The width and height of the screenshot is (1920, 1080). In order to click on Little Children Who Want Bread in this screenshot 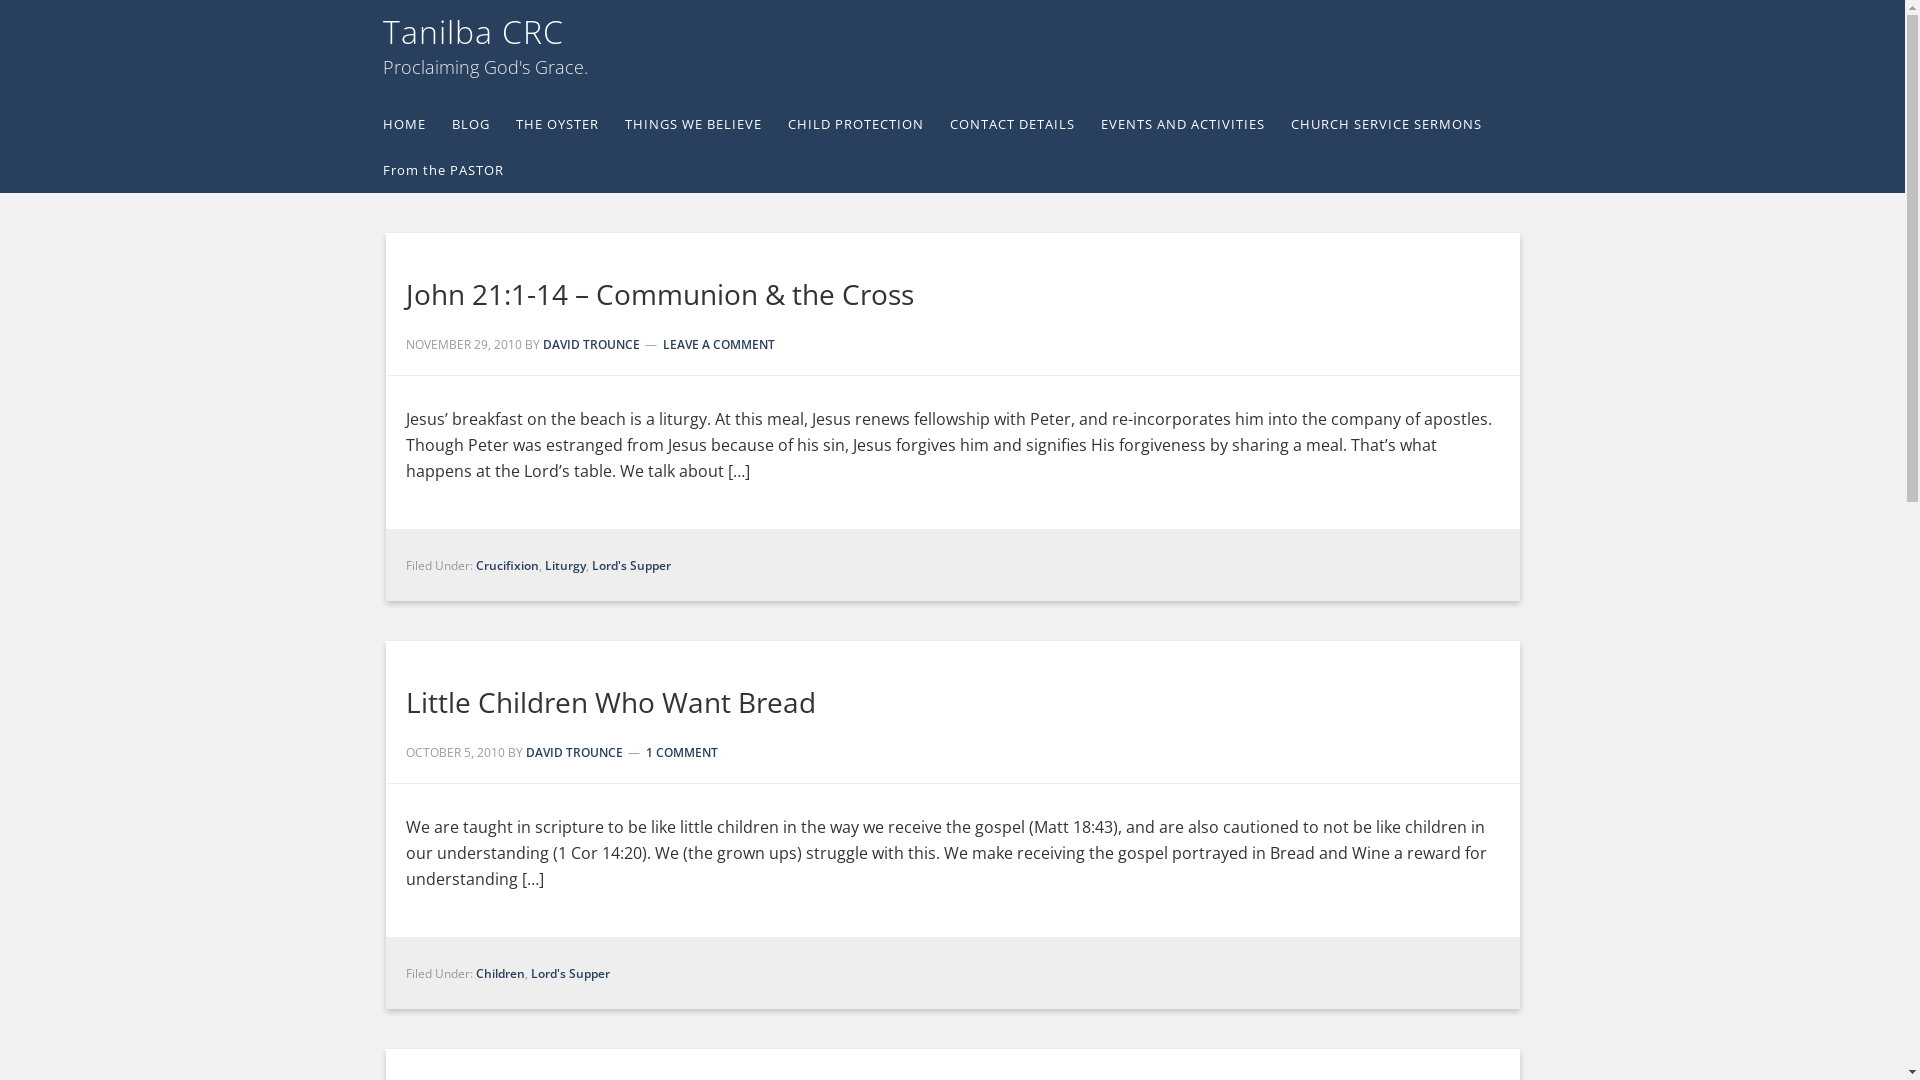, I will do `click(611, 702)`.